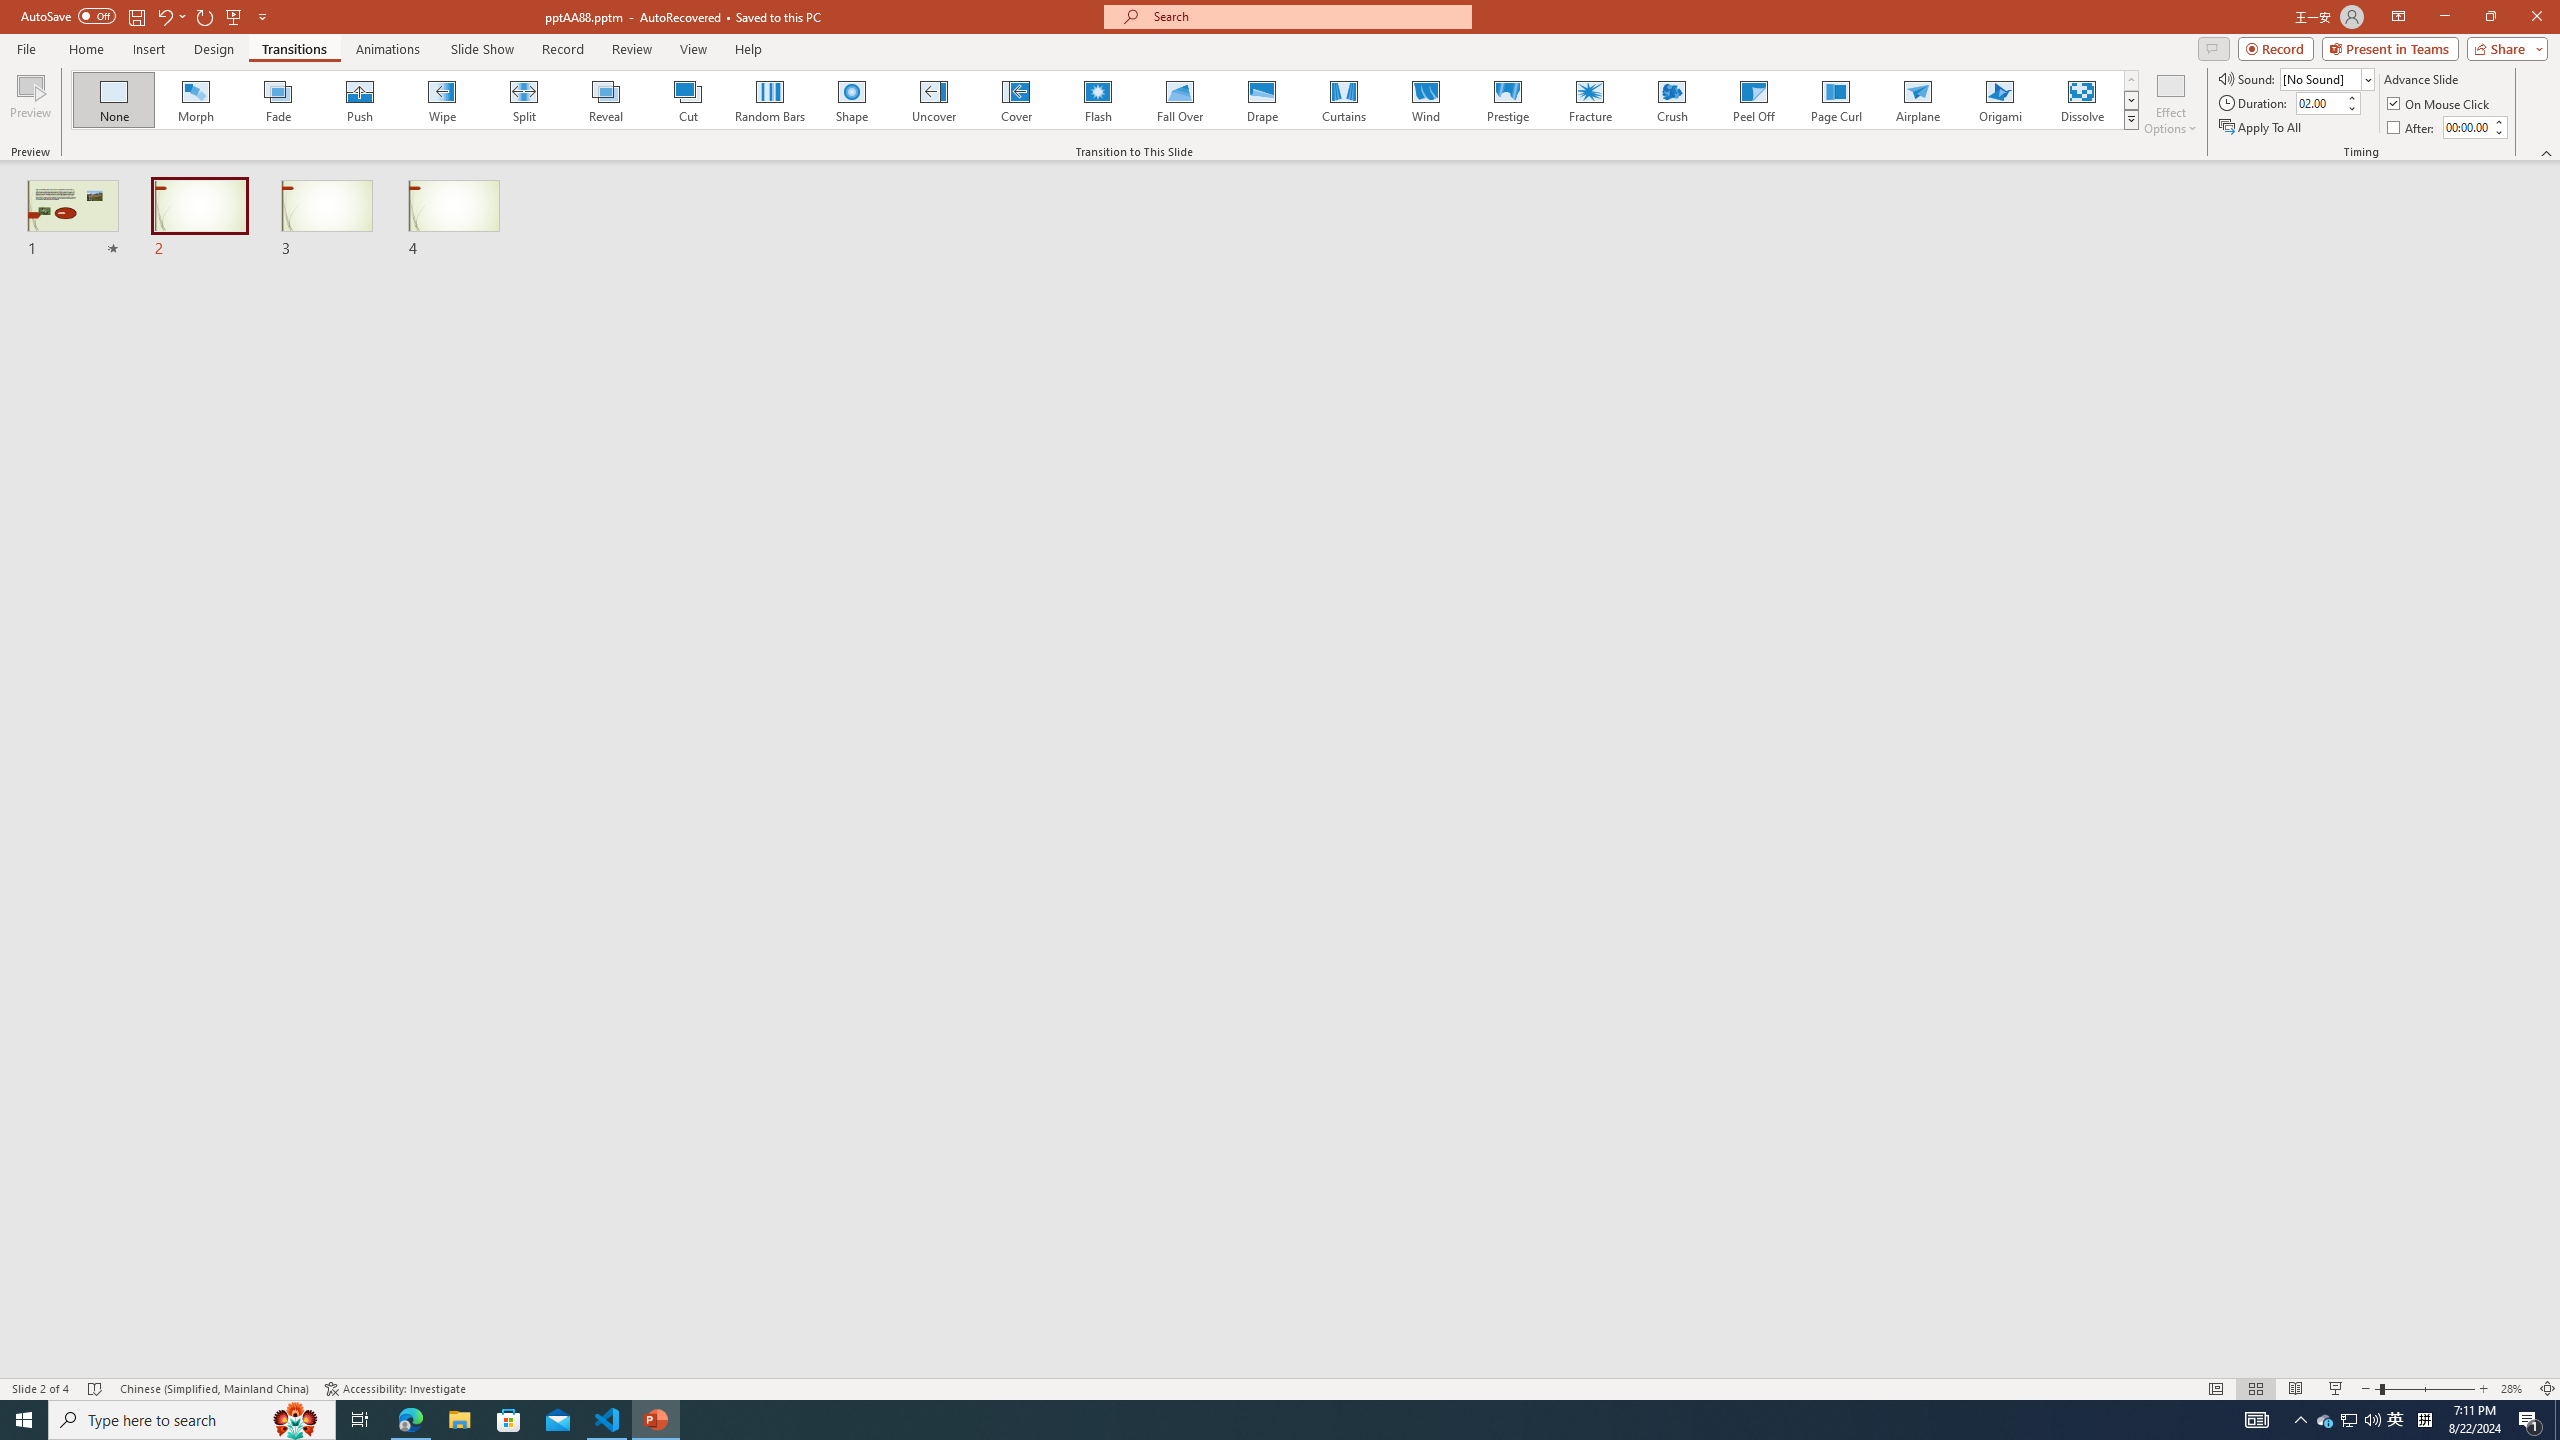 The width and height of the screenshot is (2560, 1440). What do you see at coordinates (1507, 100) in the screenshot?
I see `Prestige` at bounding box center [1507, 100].